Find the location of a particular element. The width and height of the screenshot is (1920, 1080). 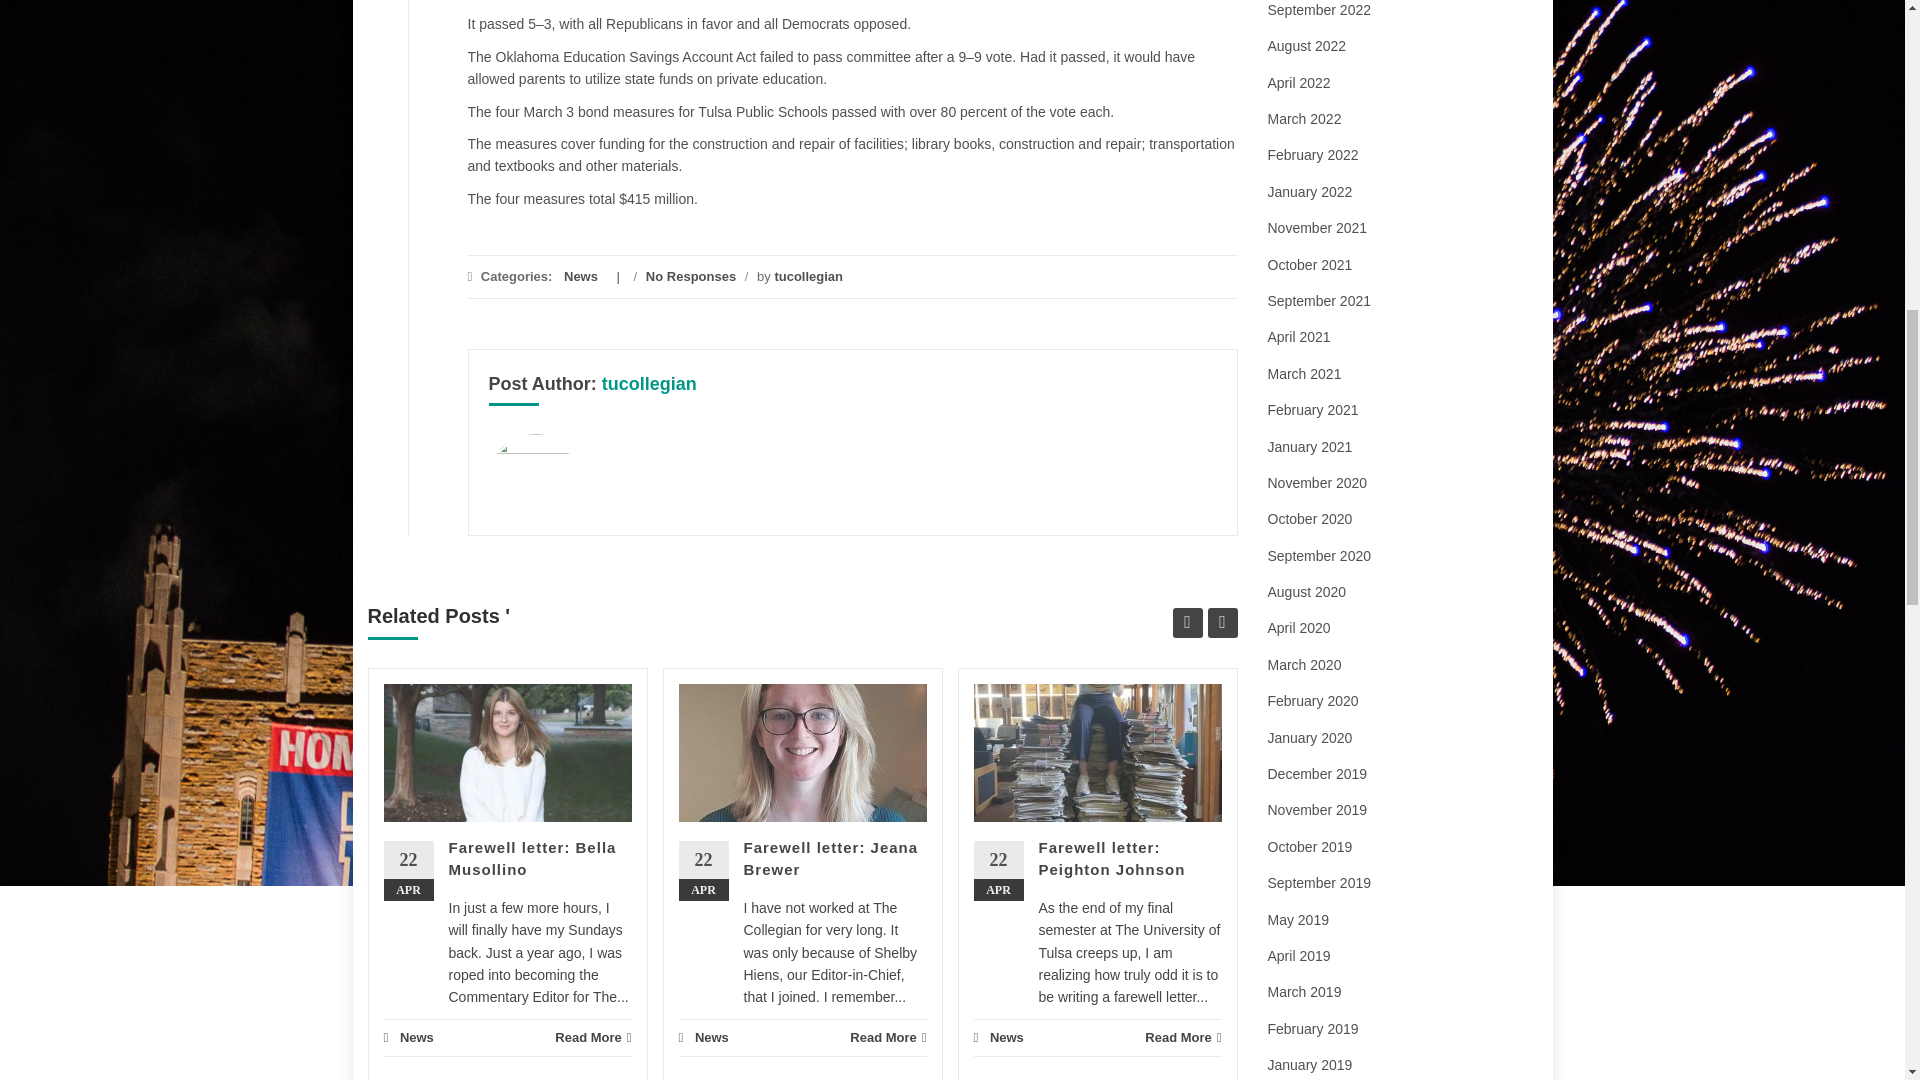

Farewell letter: Bella Musollino is located at coordinates (532, 859).